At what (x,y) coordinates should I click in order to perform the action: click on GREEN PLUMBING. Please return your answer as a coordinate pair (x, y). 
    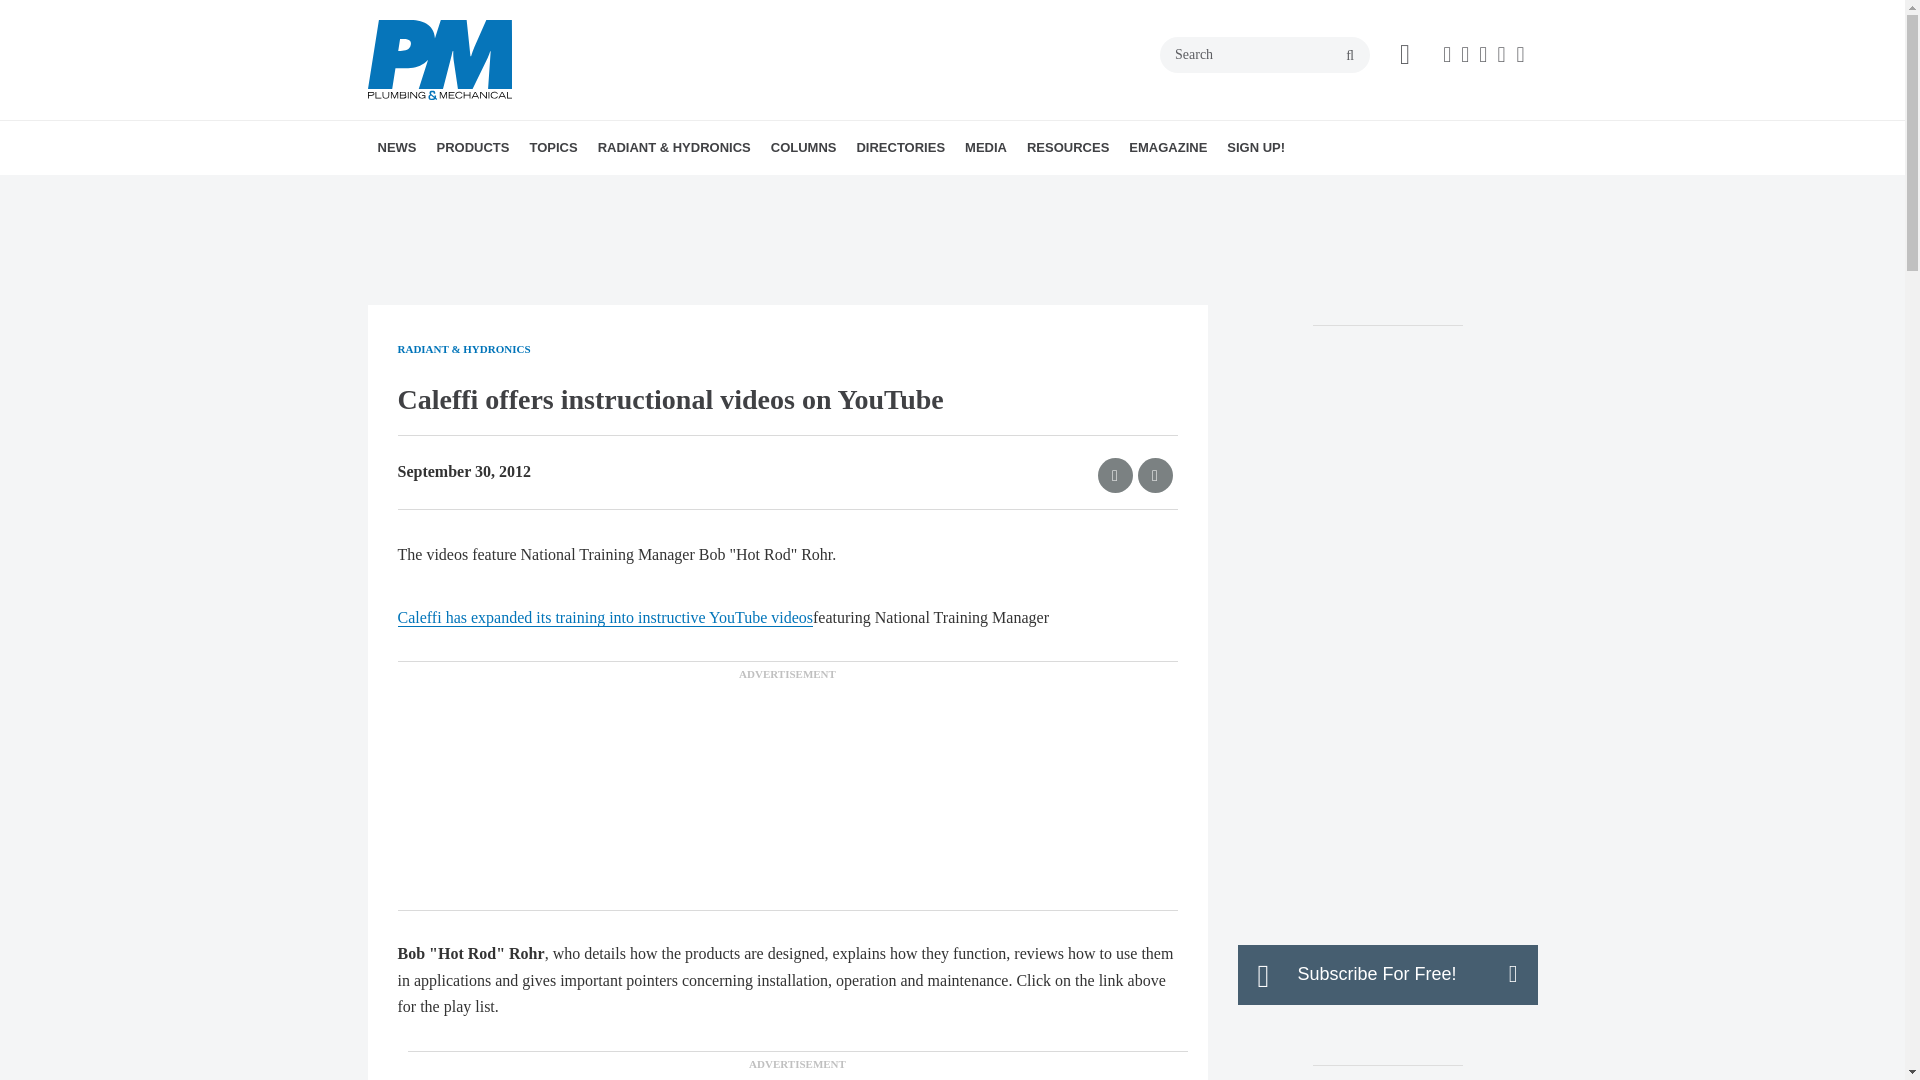
    Looking at the image, I should click on (668, 191).